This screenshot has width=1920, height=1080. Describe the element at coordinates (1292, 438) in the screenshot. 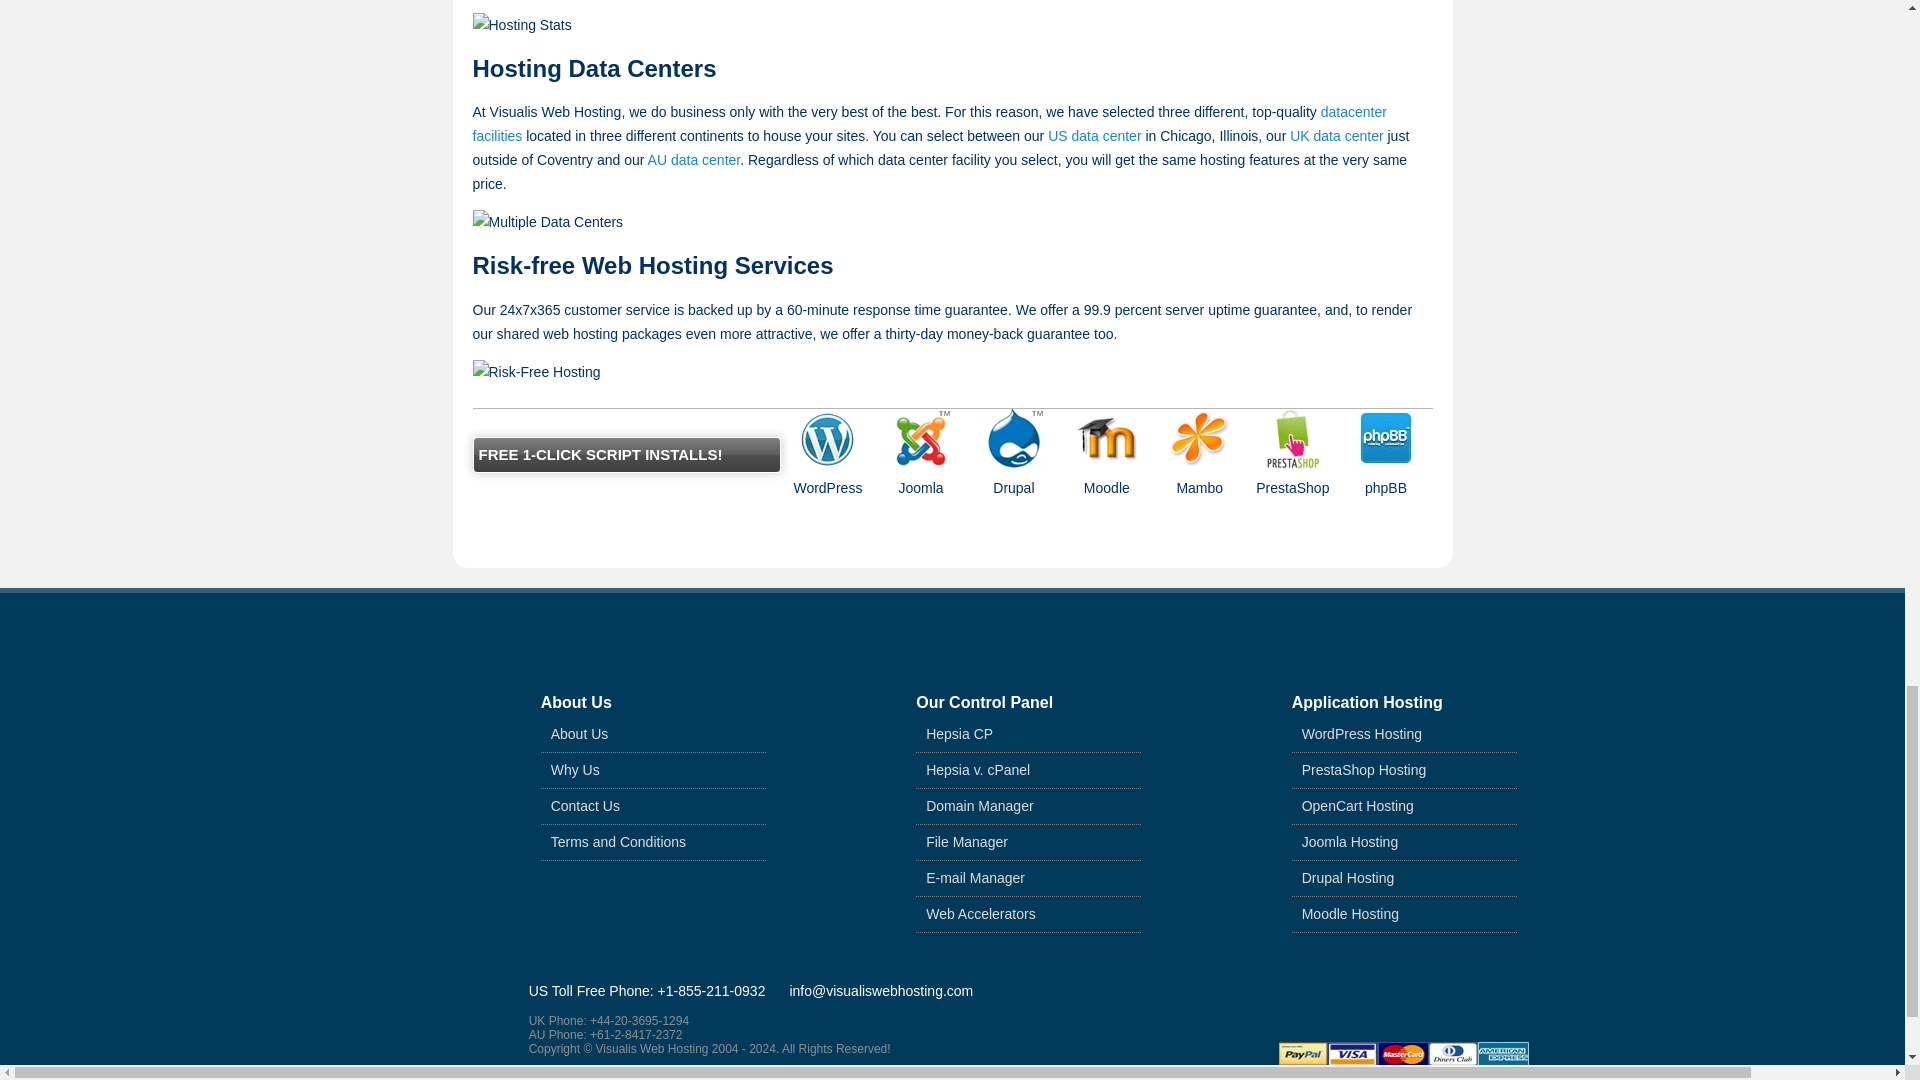

I see `PrestaShop` at that location.